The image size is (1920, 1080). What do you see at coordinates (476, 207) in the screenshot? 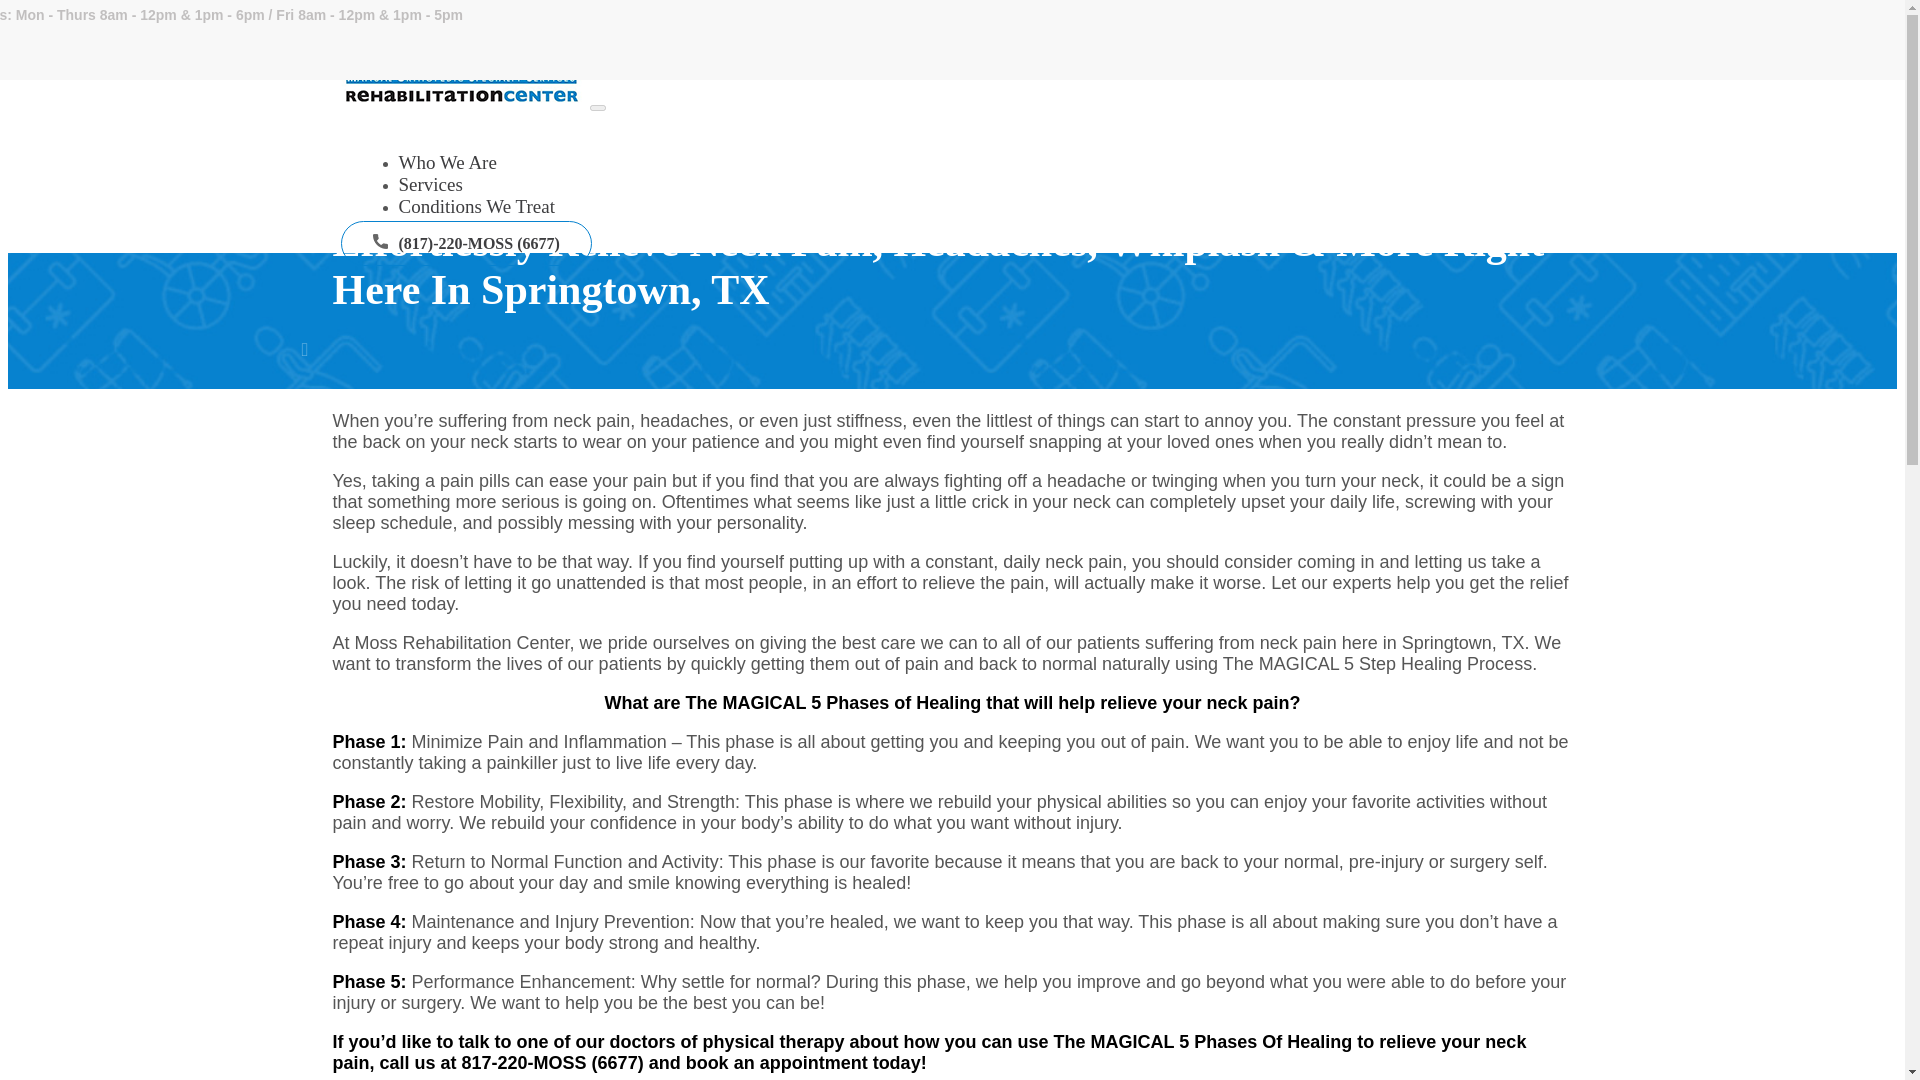
I see `Conditions We Treat` at bounding box center [476, 207].